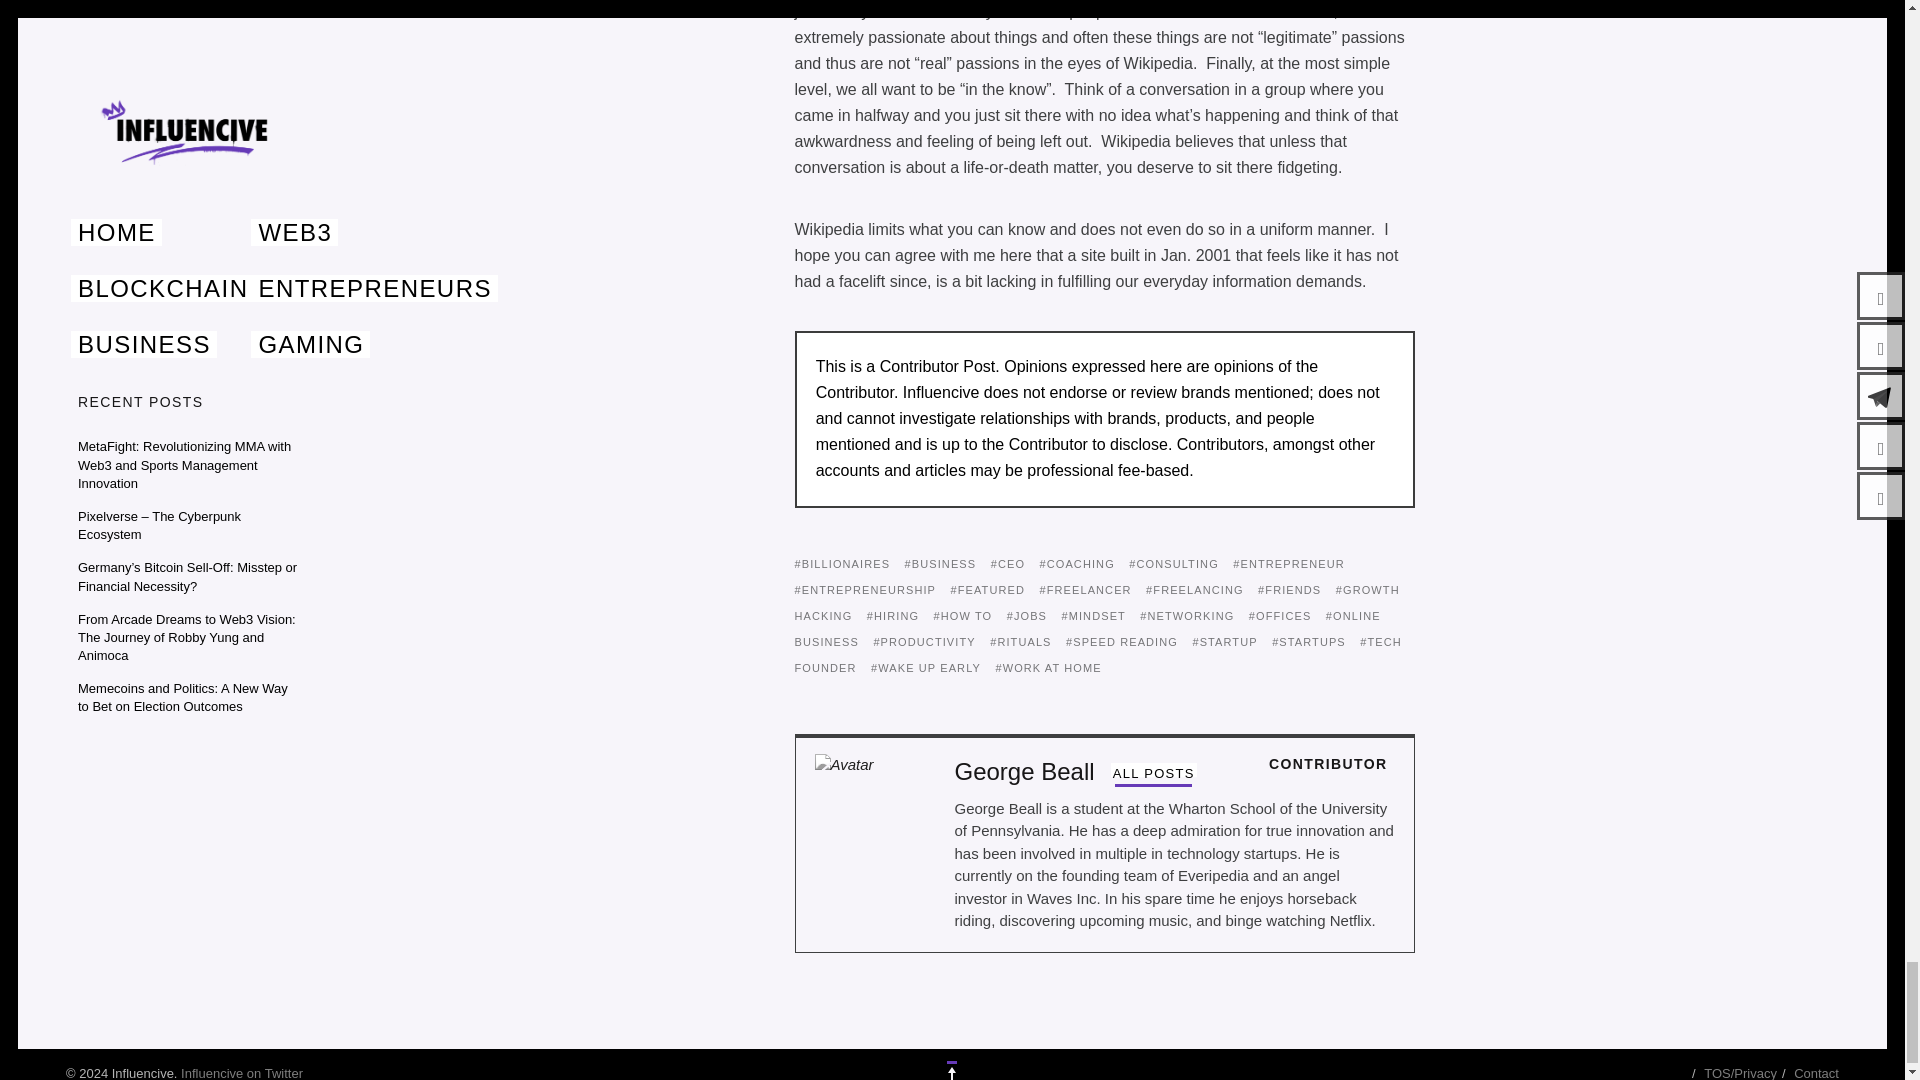  What do you see at coordinates (893, 616) in the screenshot?
I see `HIRING` at bounding box center [893, 616].